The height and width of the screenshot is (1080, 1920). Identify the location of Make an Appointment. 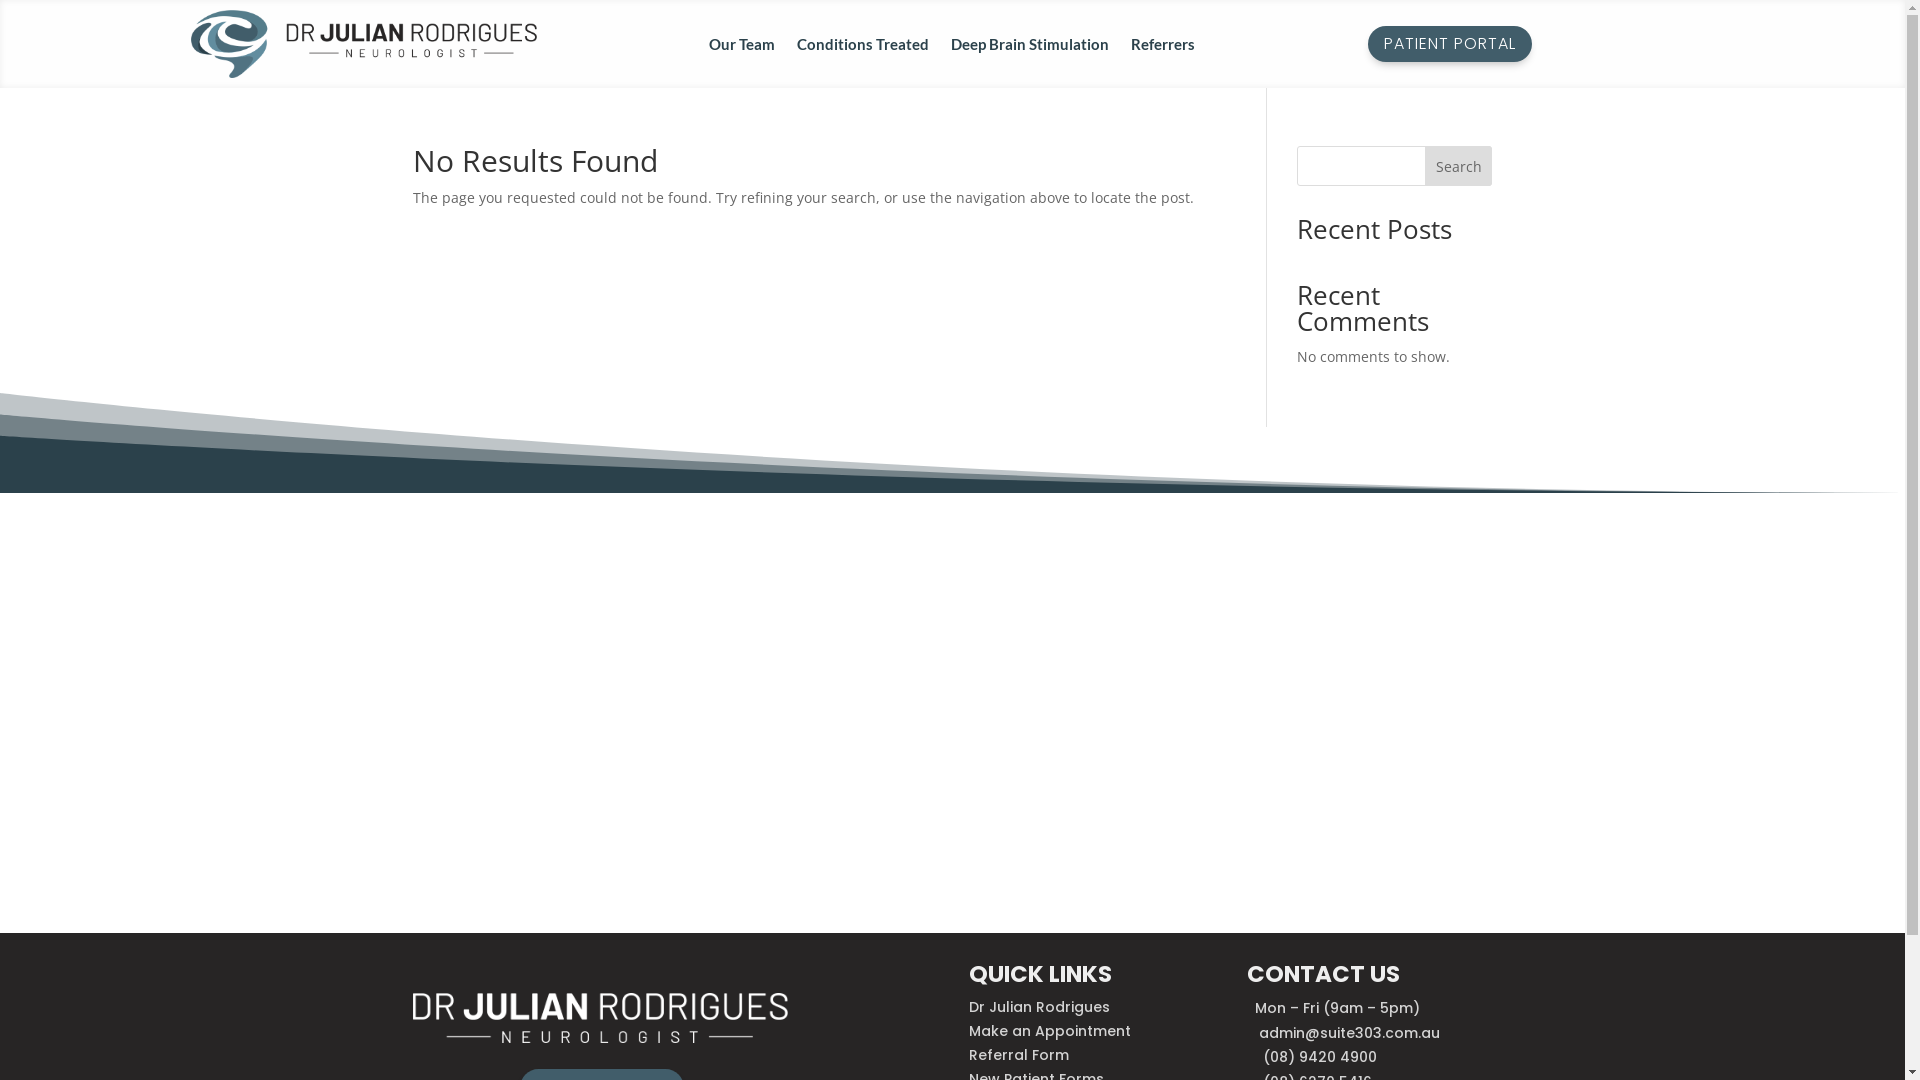
(1050, 1031).